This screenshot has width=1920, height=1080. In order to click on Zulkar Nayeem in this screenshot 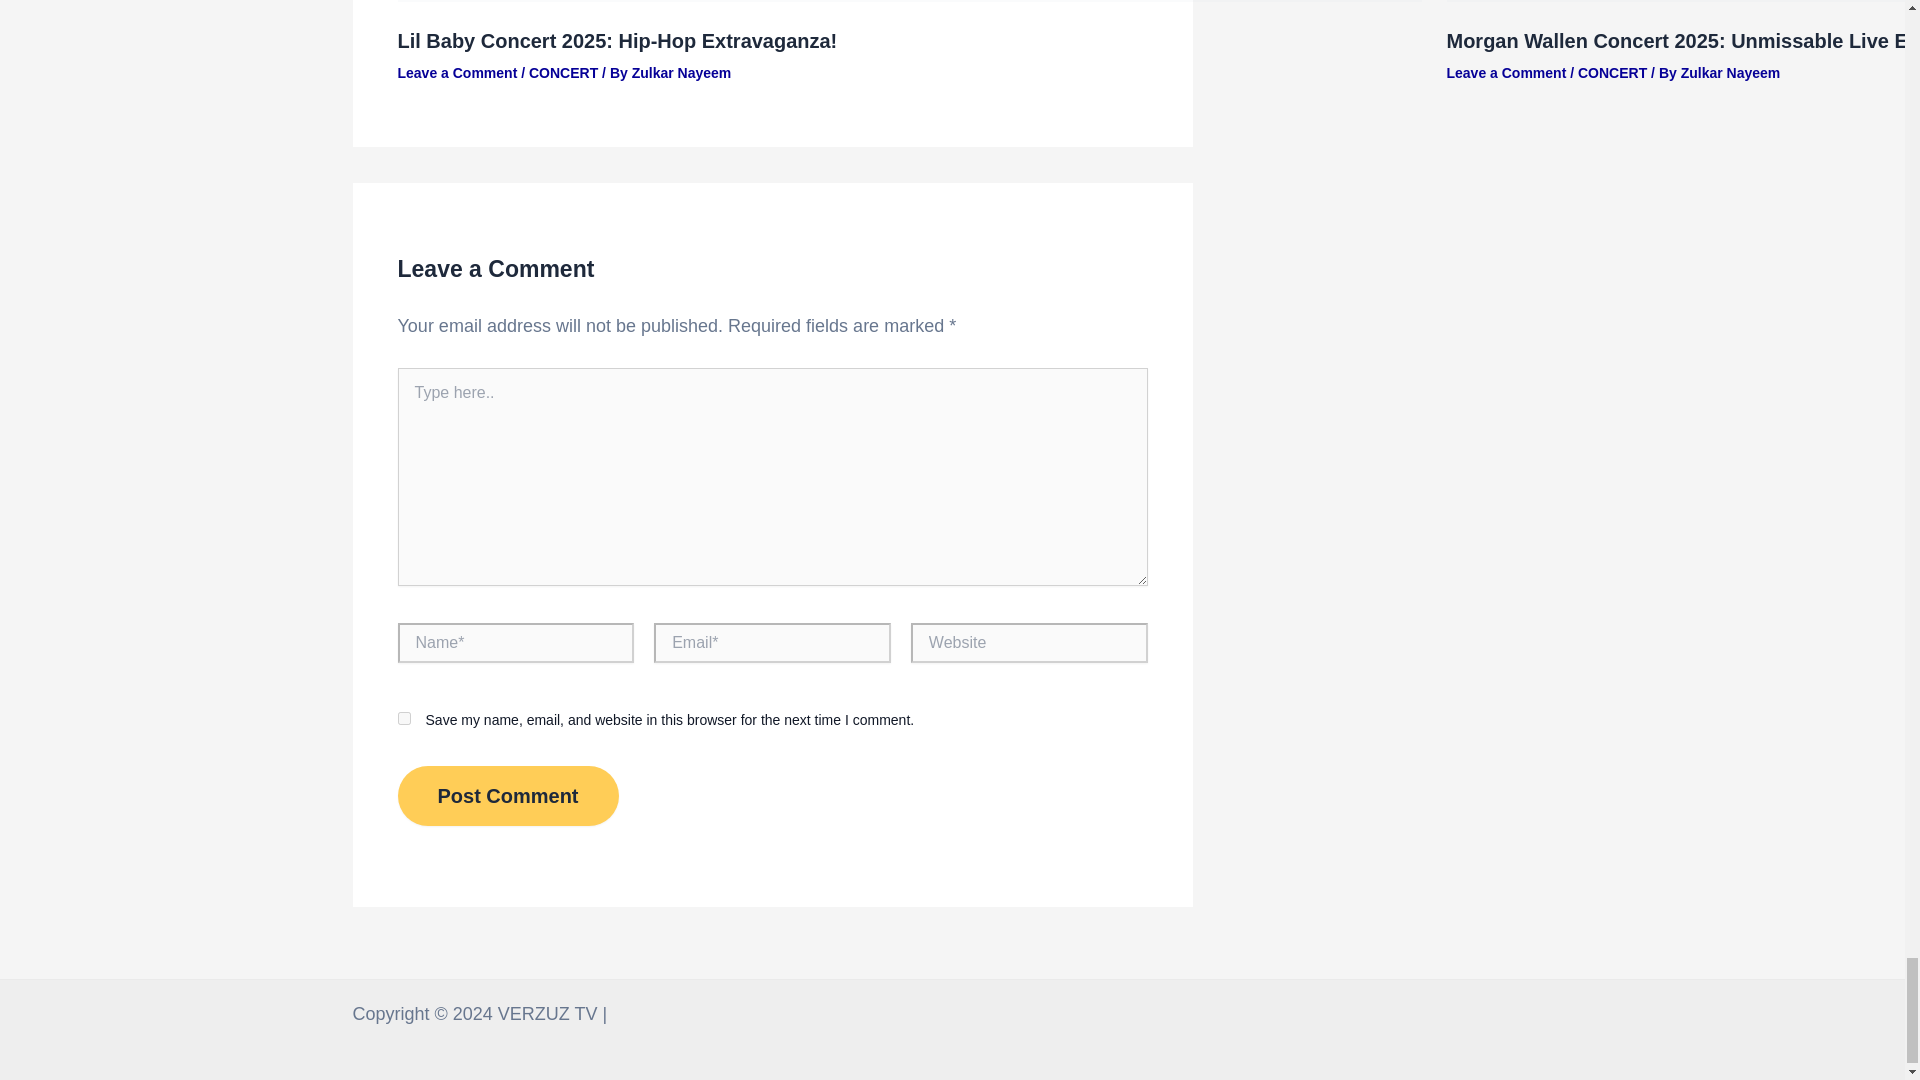, I will do `click(1731, 72)`.